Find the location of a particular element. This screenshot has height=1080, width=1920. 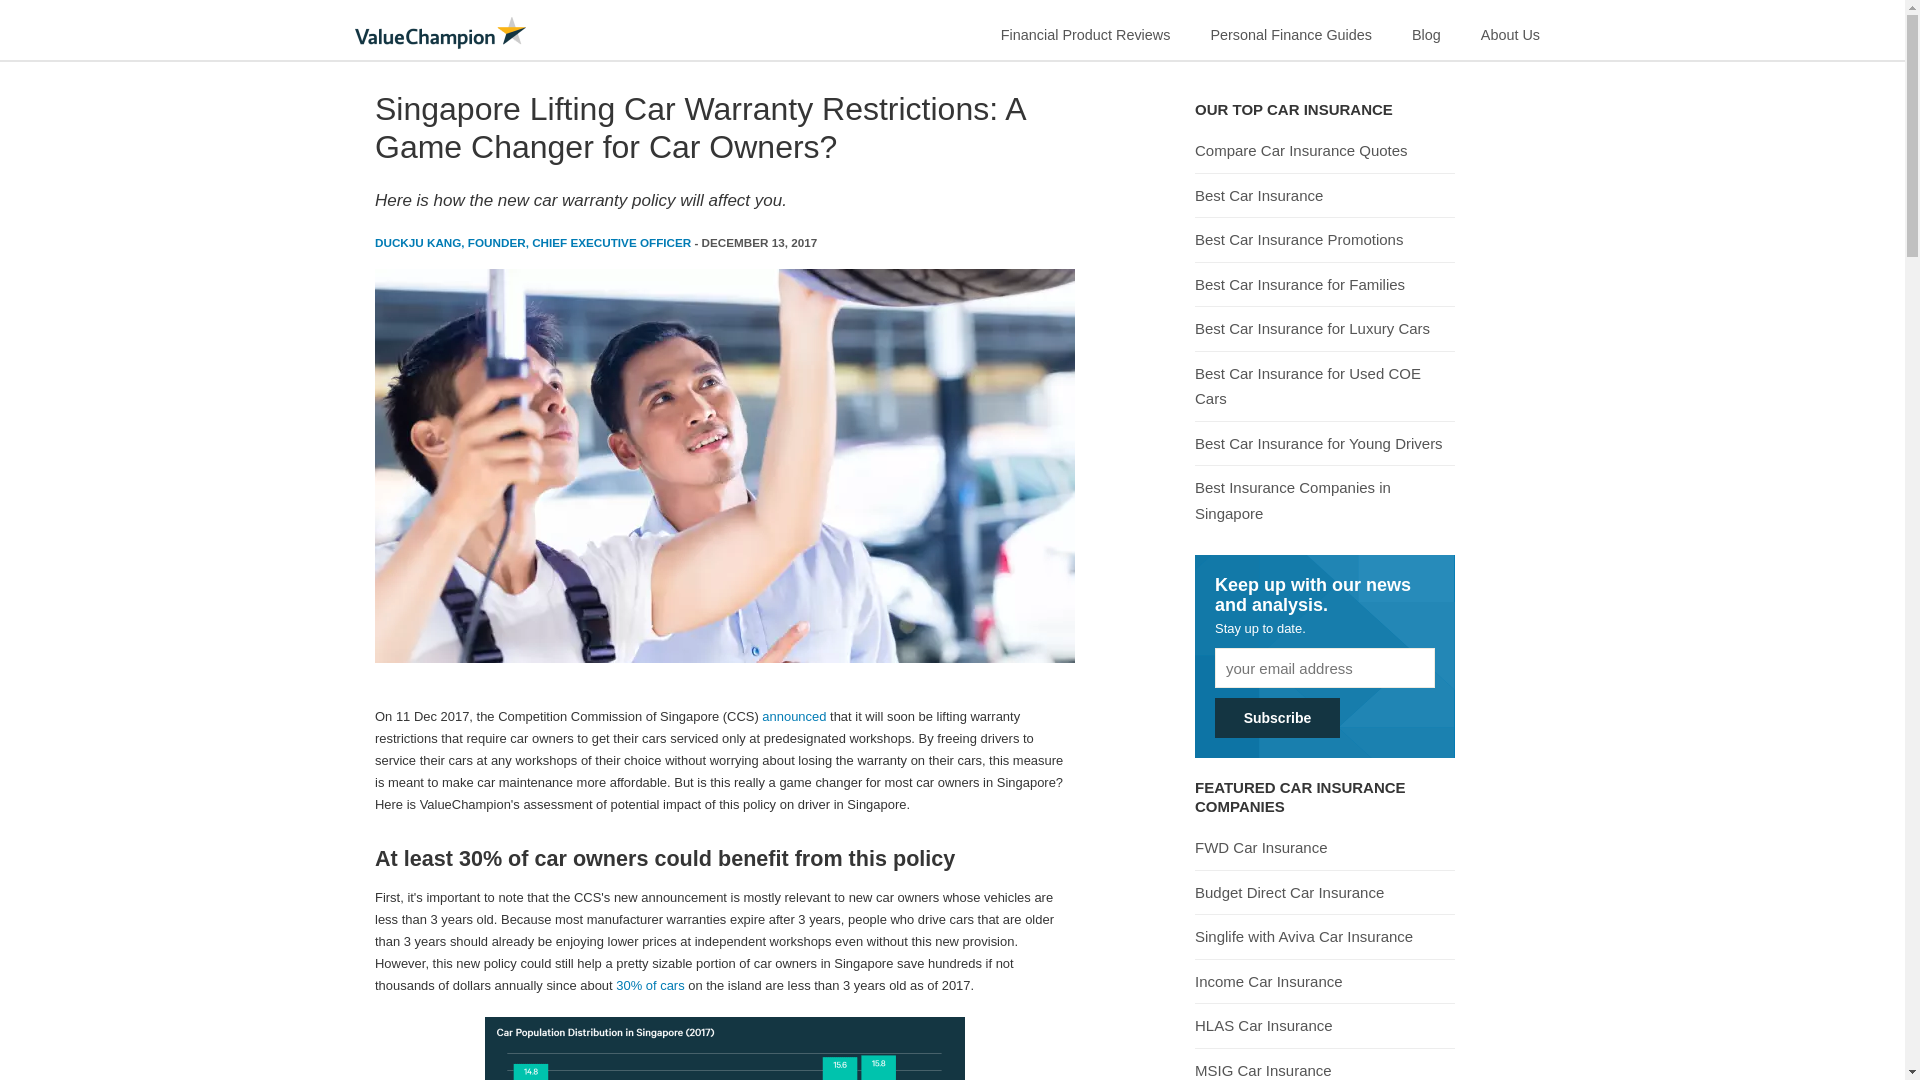

Home is located at coordinates (440, 32).